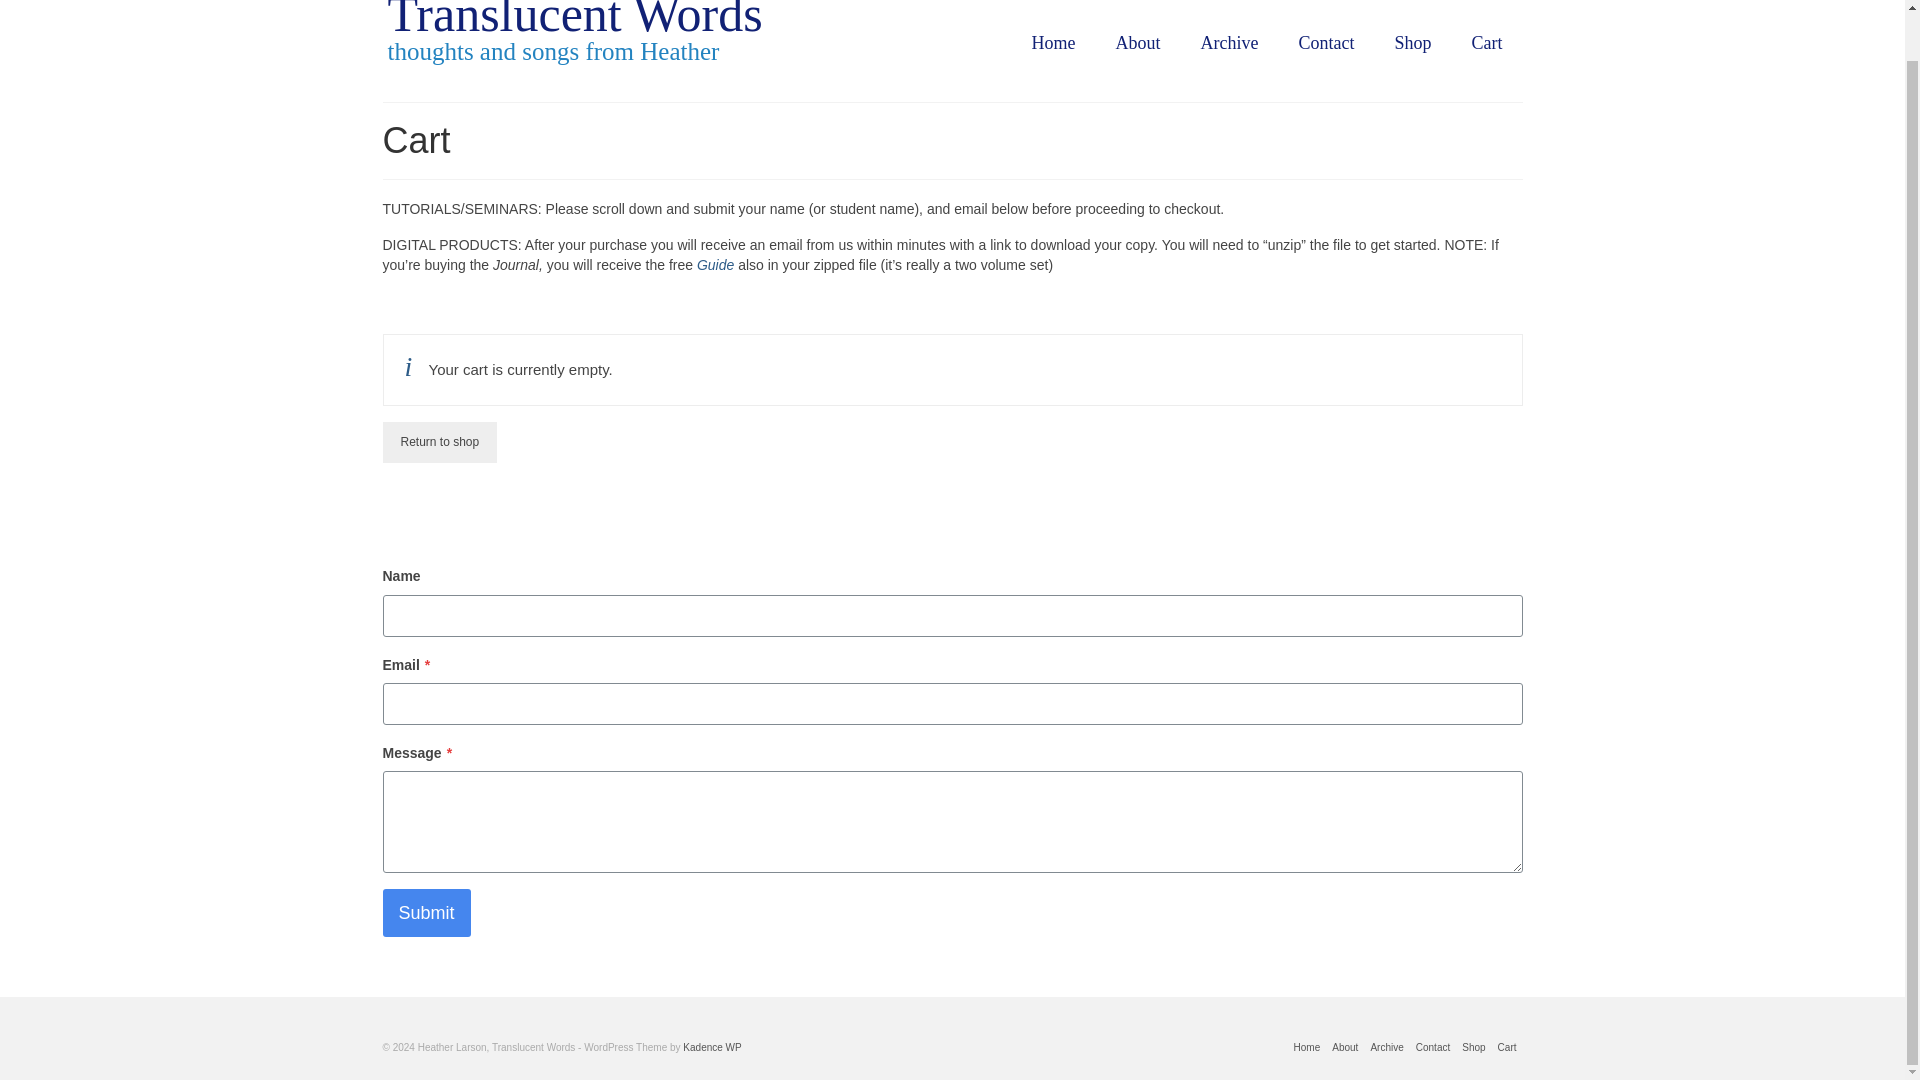 The width and height of the screenshot is (1920, 1080). Describe the element at coordinates (1506, 1048) in the screenshot. I see `Cart` at that location.